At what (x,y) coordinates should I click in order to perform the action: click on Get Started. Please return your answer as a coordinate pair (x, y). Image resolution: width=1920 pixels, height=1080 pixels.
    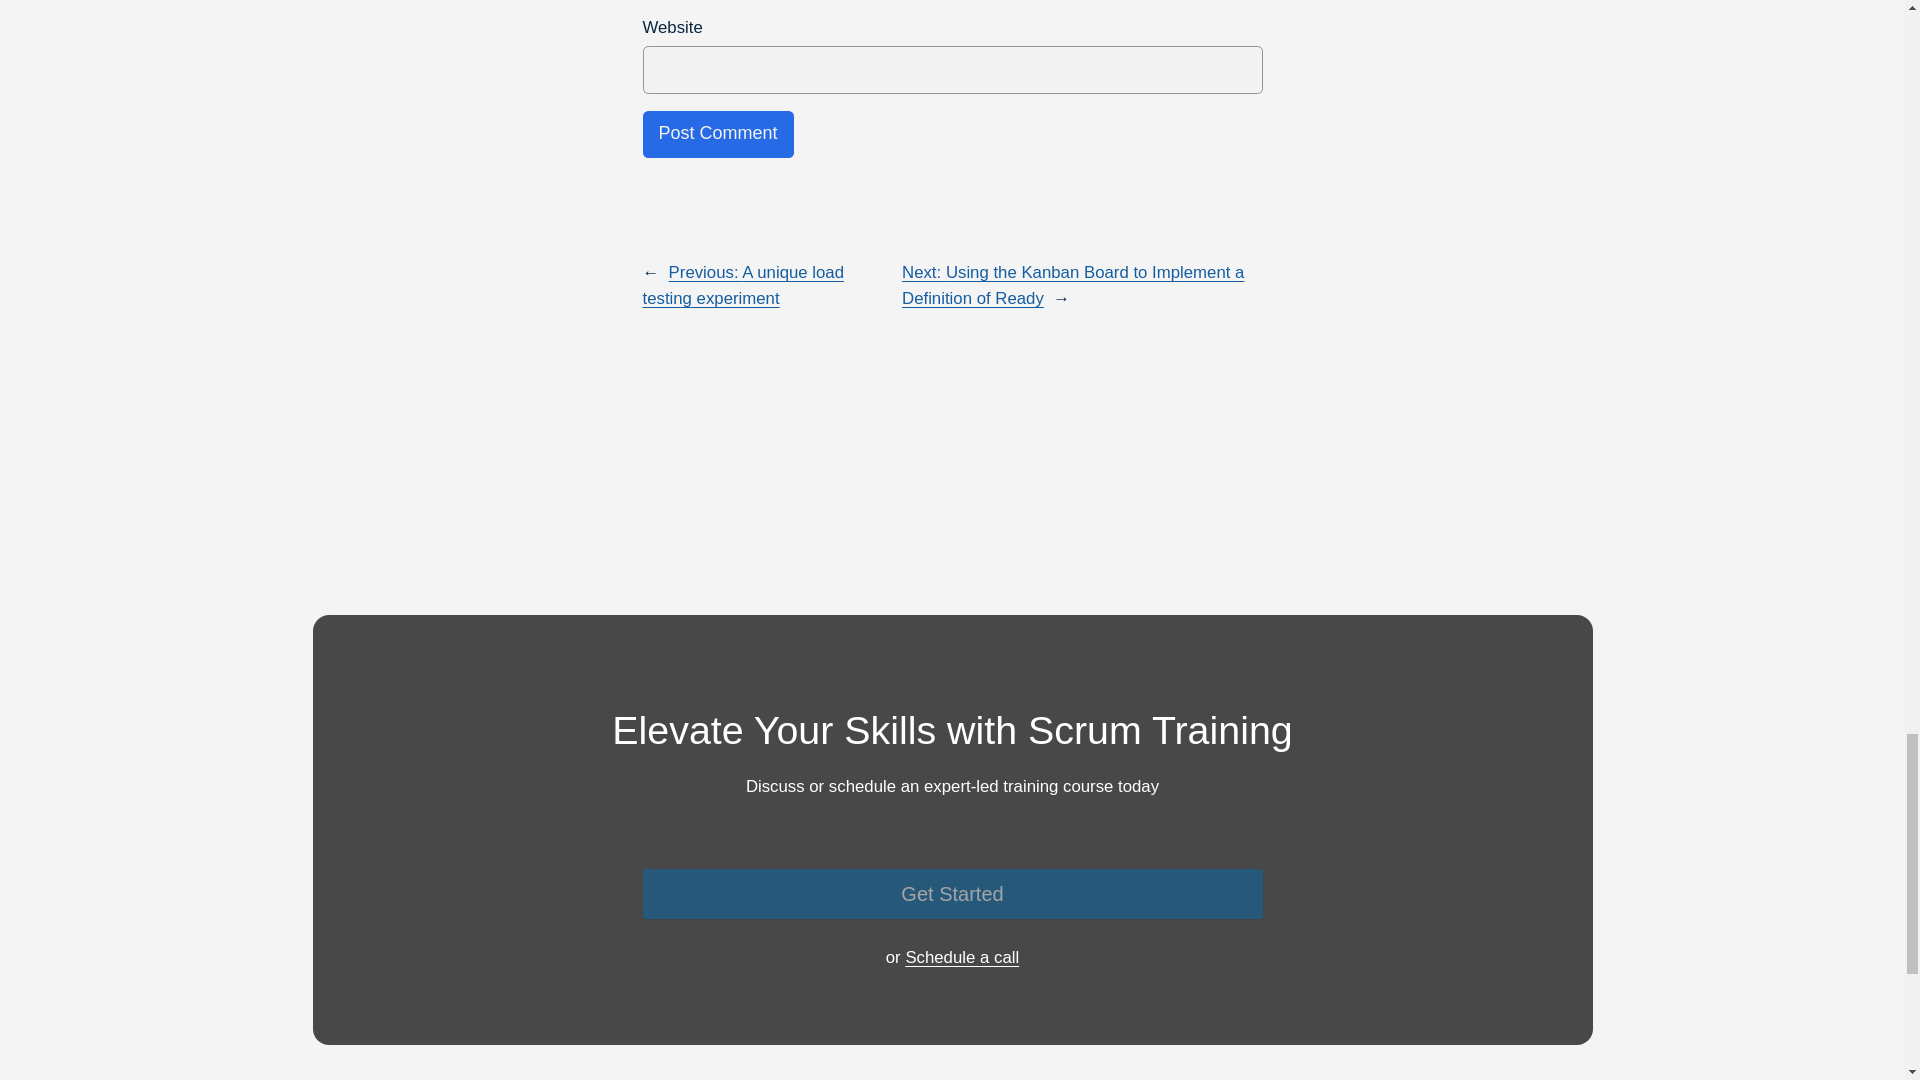
    Looking at the image, I should click on (951, 894).